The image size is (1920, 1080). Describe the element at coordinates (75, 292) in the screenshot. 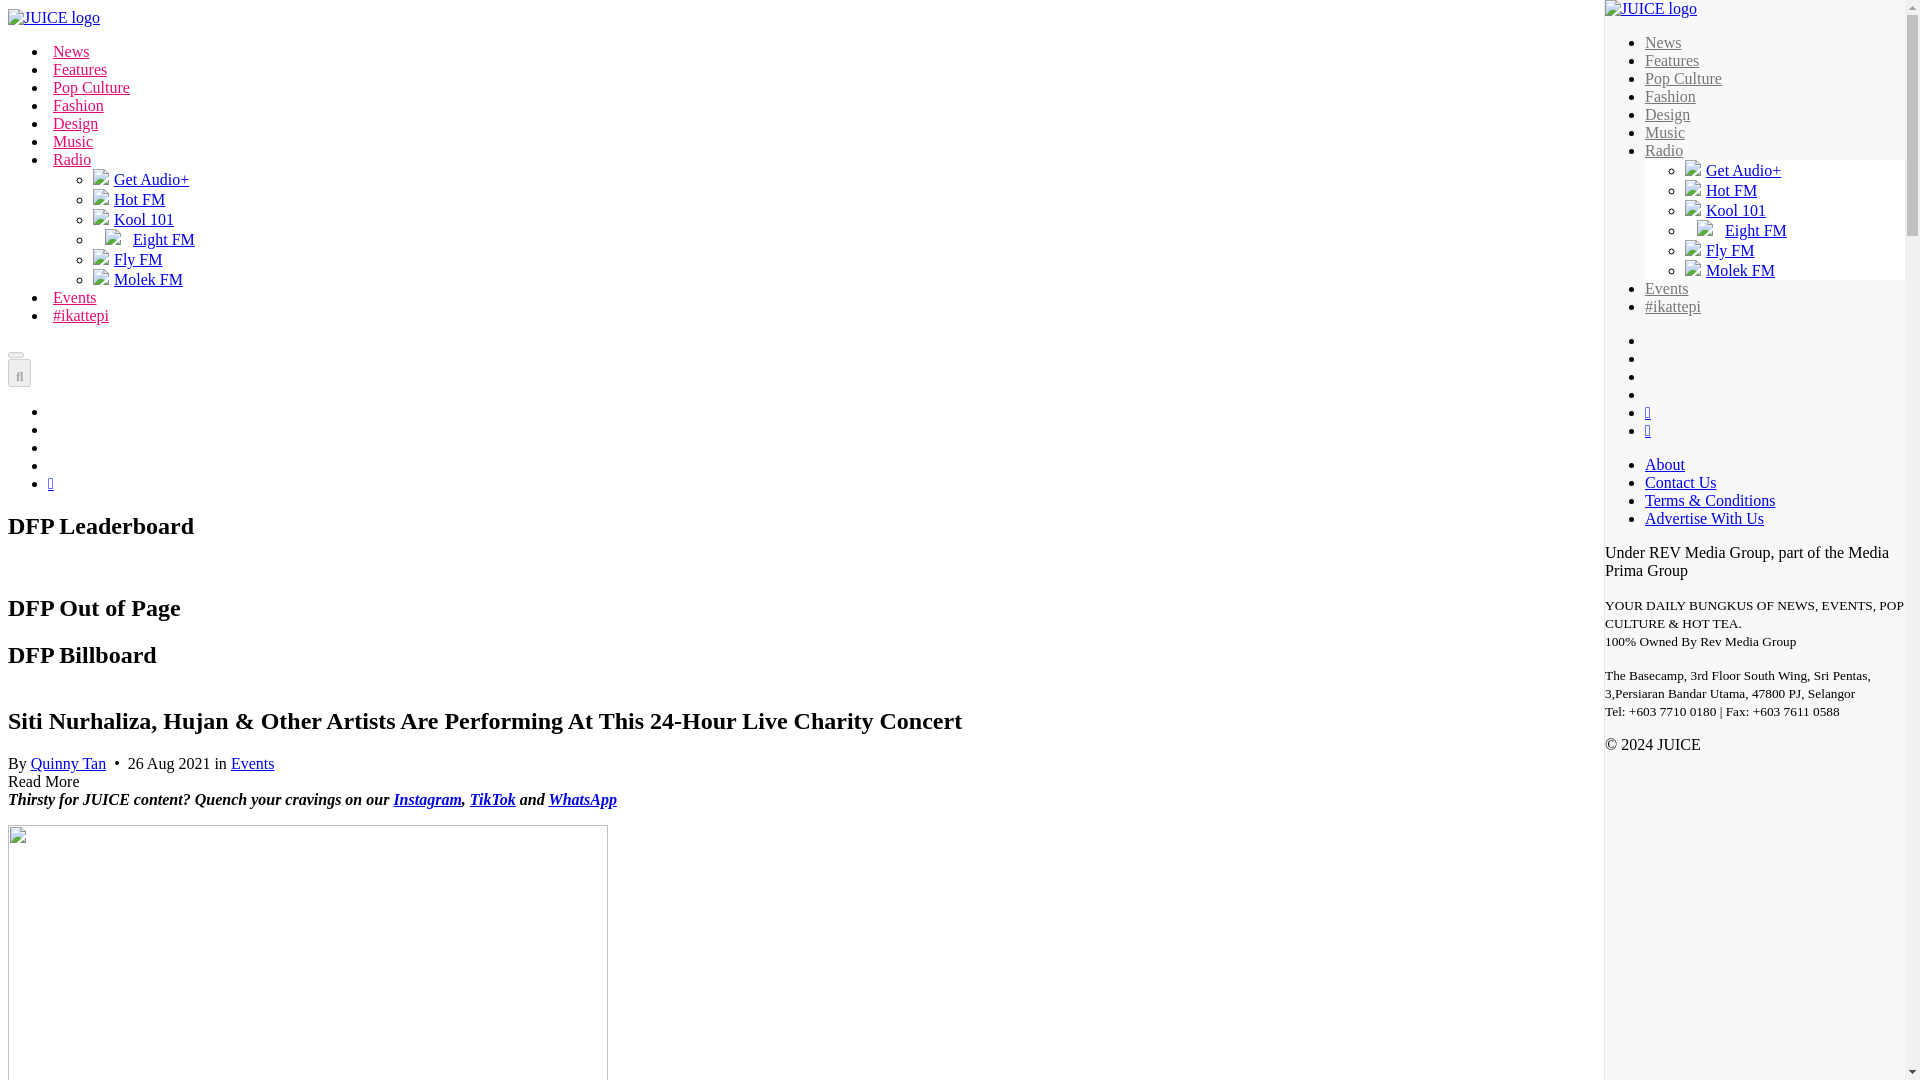

I see `Events` at that location.